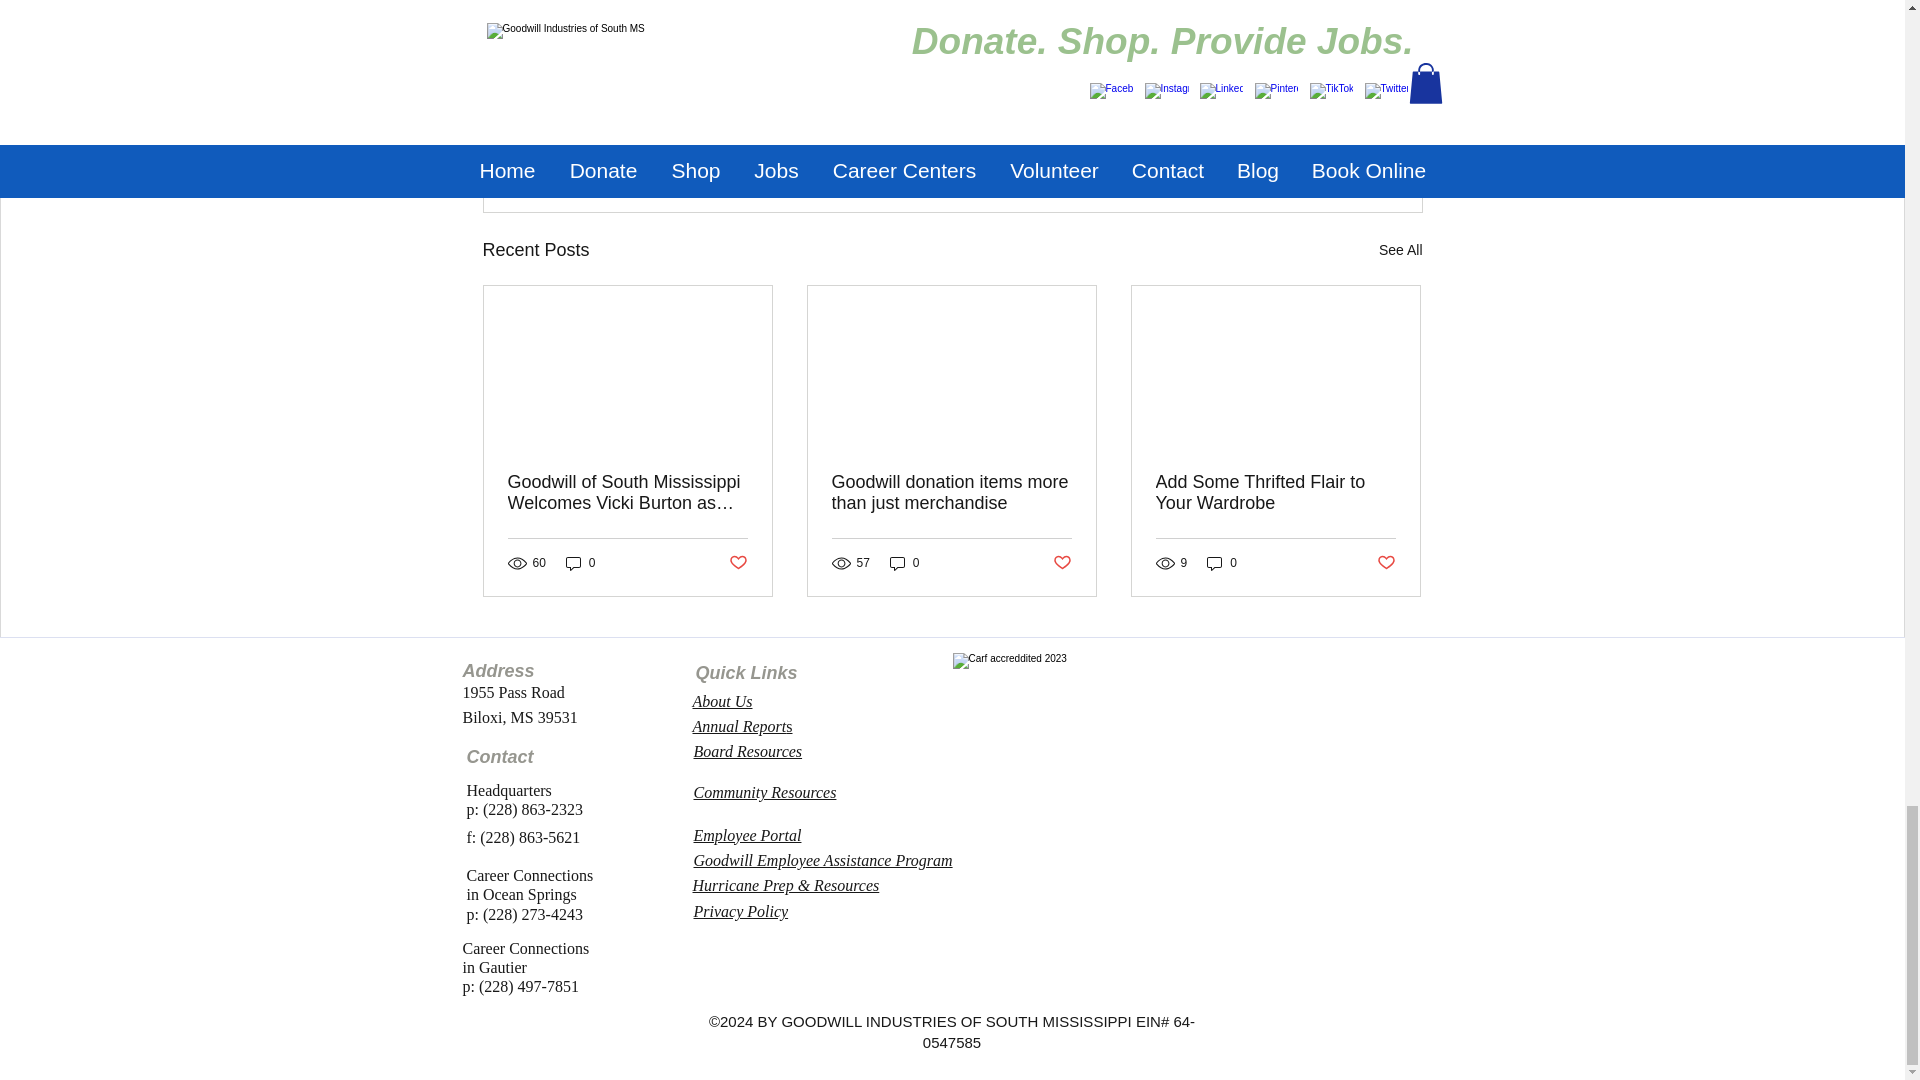  What do you see at coordinates (1306, 141) in the screenshot?
I see `Post not marked as liked` at bounding box center [1306, 141].